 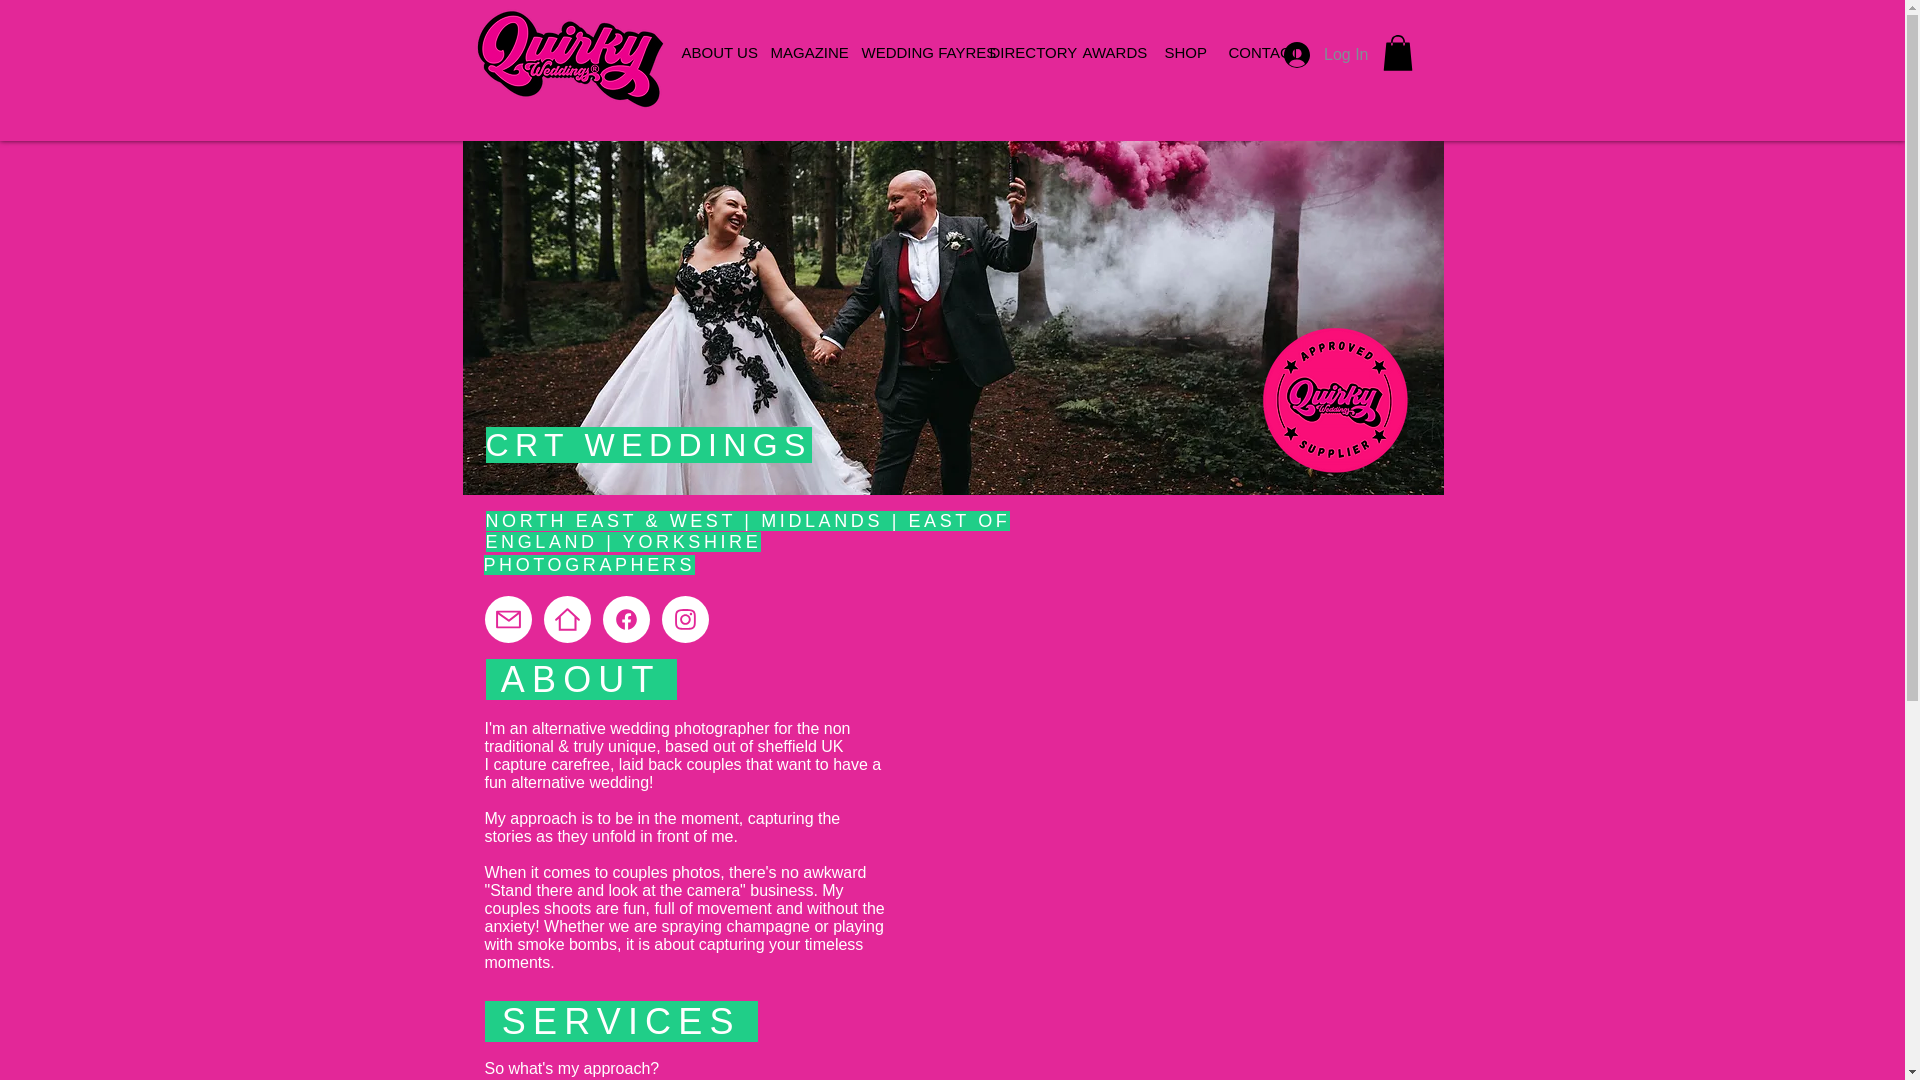 I want to click on AWARDS, so click(x=1108, y=52).